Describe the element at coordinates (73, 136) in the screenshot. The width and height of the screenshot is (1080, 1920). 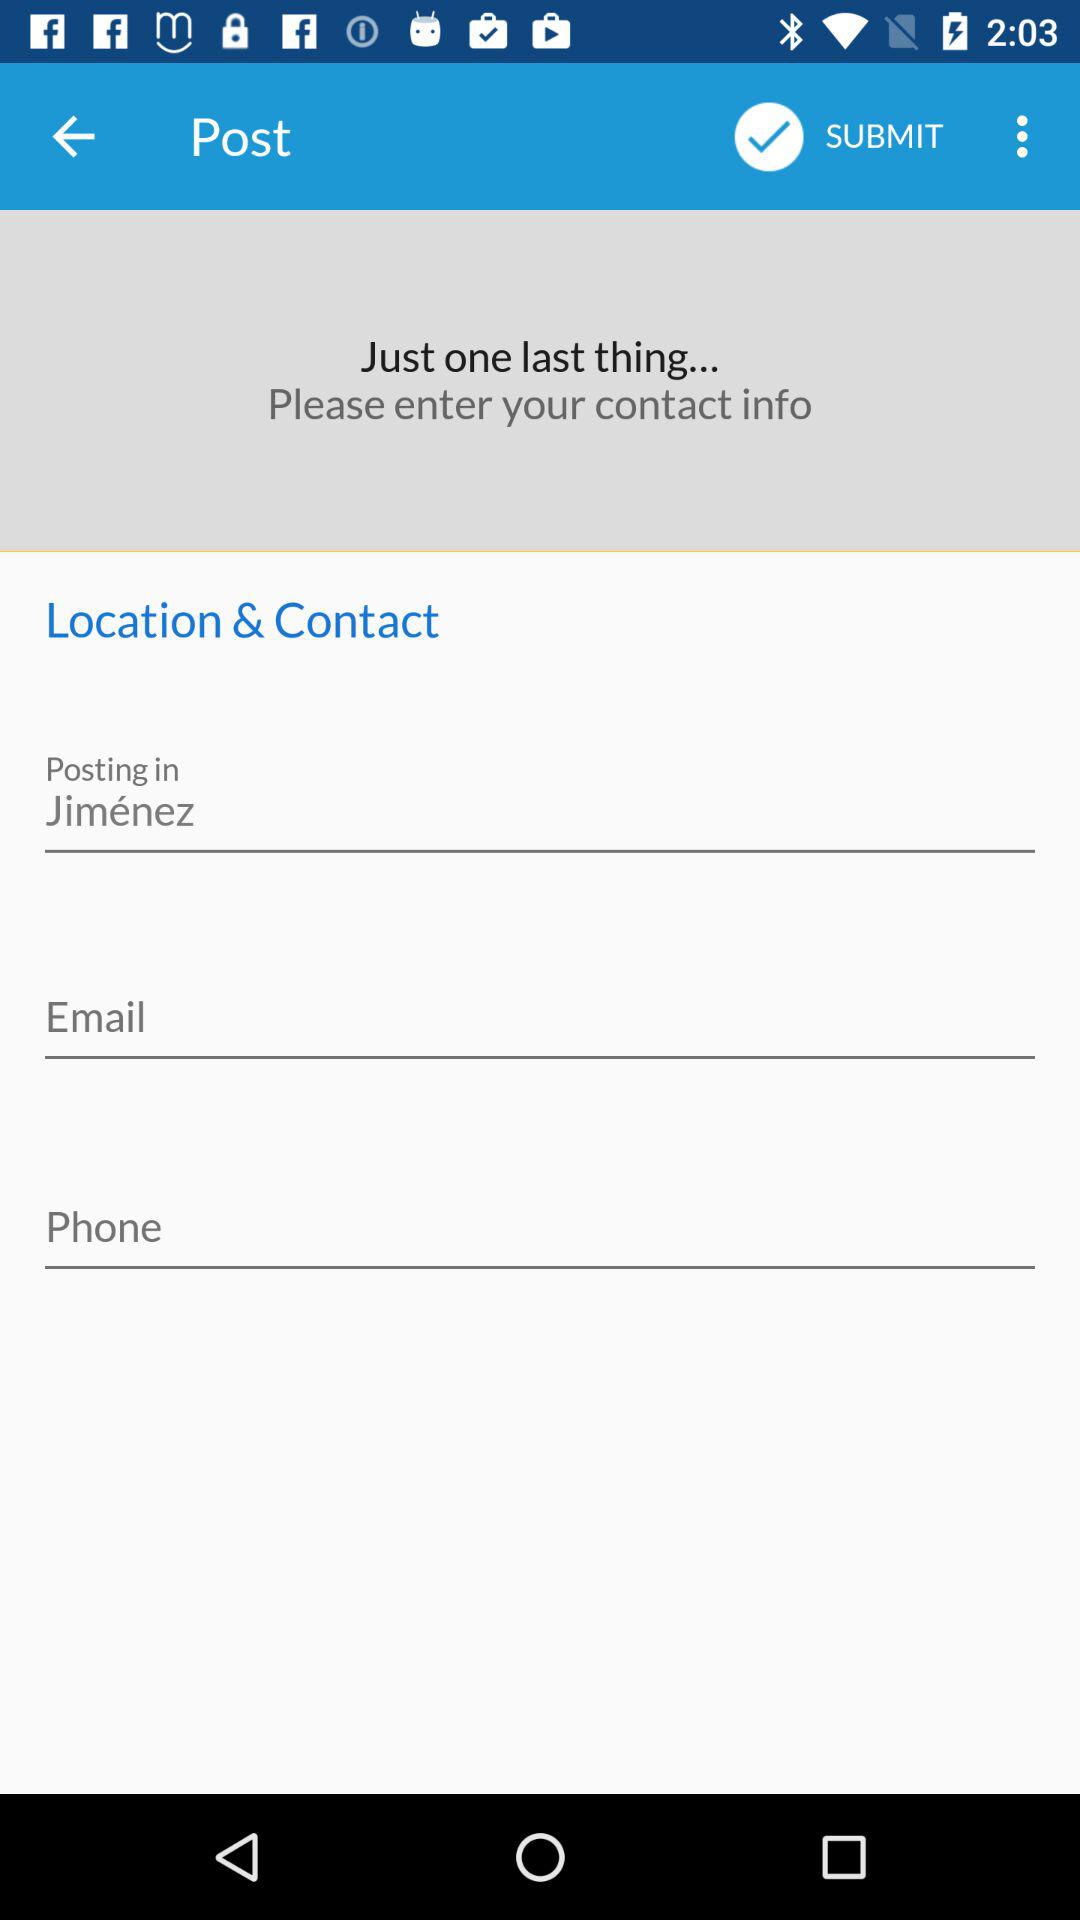
I see `choose the icon next to the post` at that location.